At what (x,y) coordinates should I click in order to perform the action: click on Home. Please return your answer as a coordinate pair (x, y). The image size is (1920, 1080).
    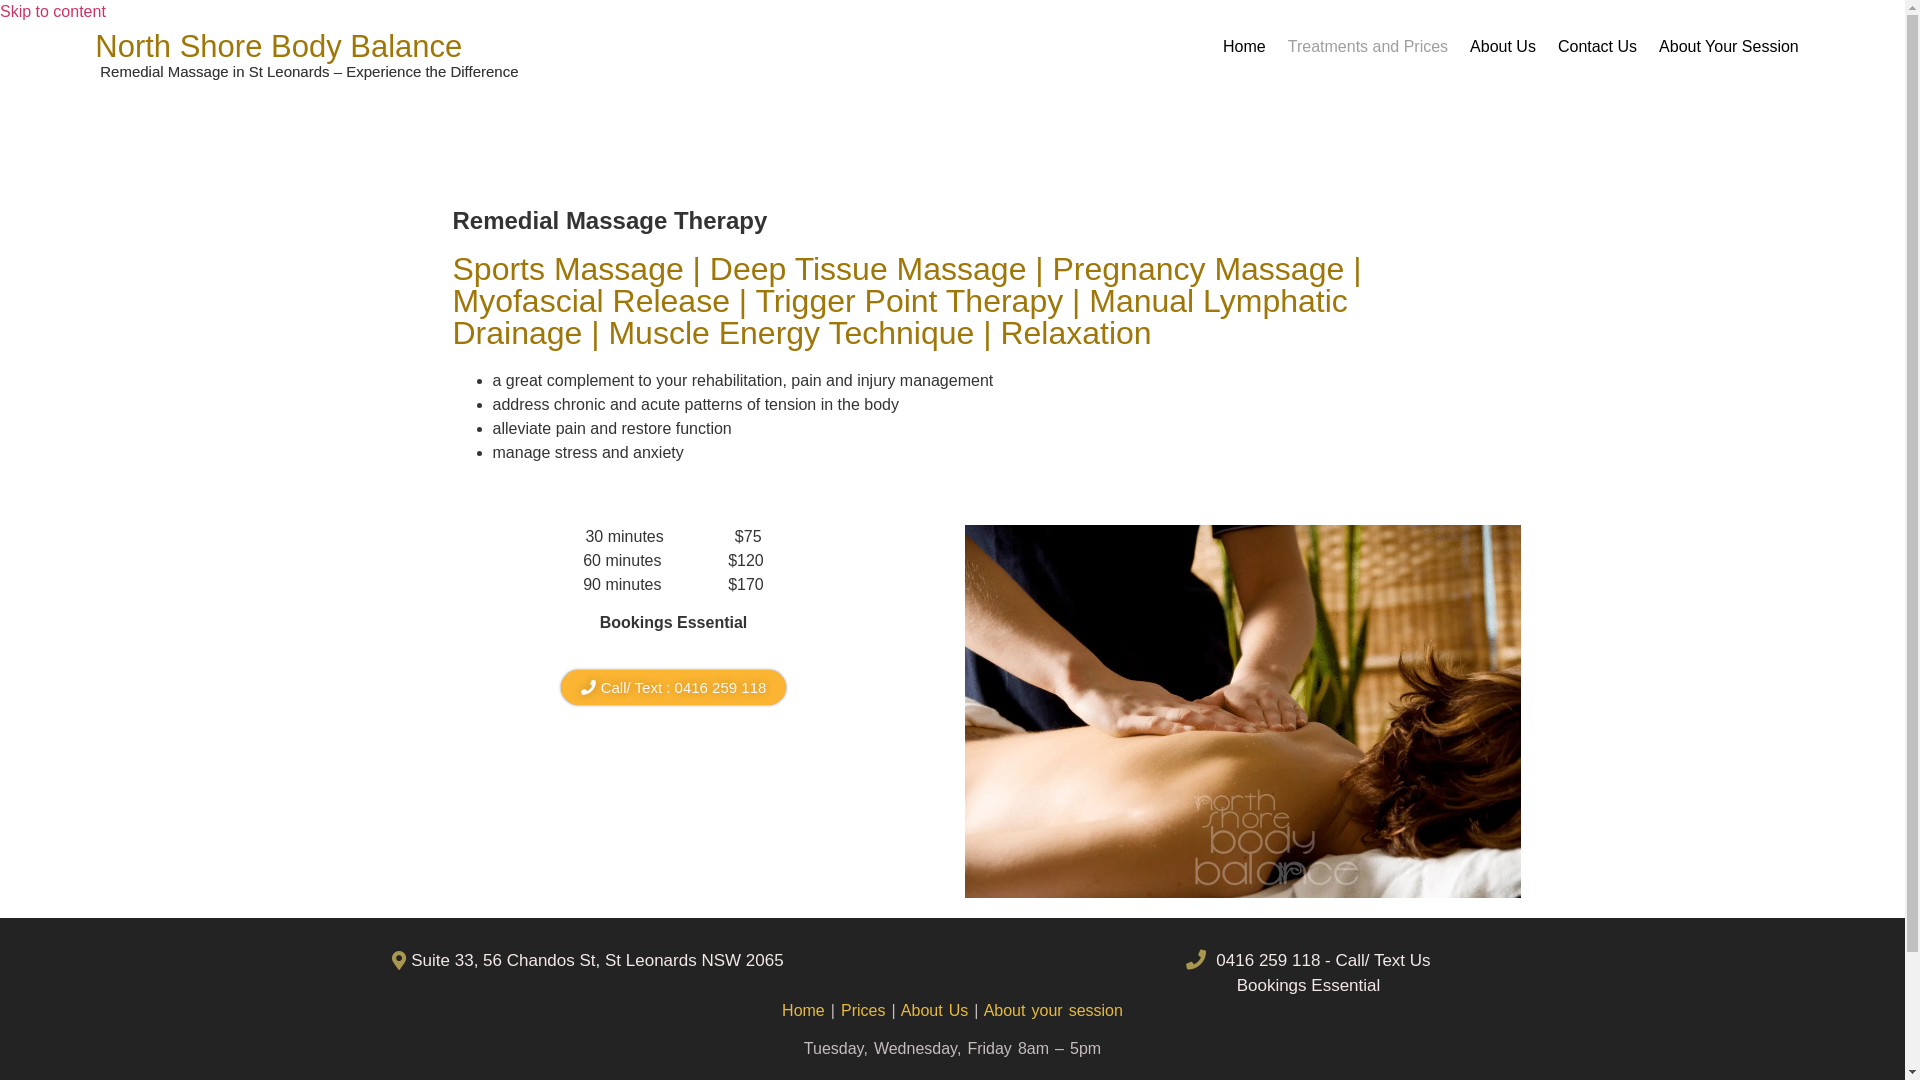
    Looking at the image, I should click on (804, 1010).